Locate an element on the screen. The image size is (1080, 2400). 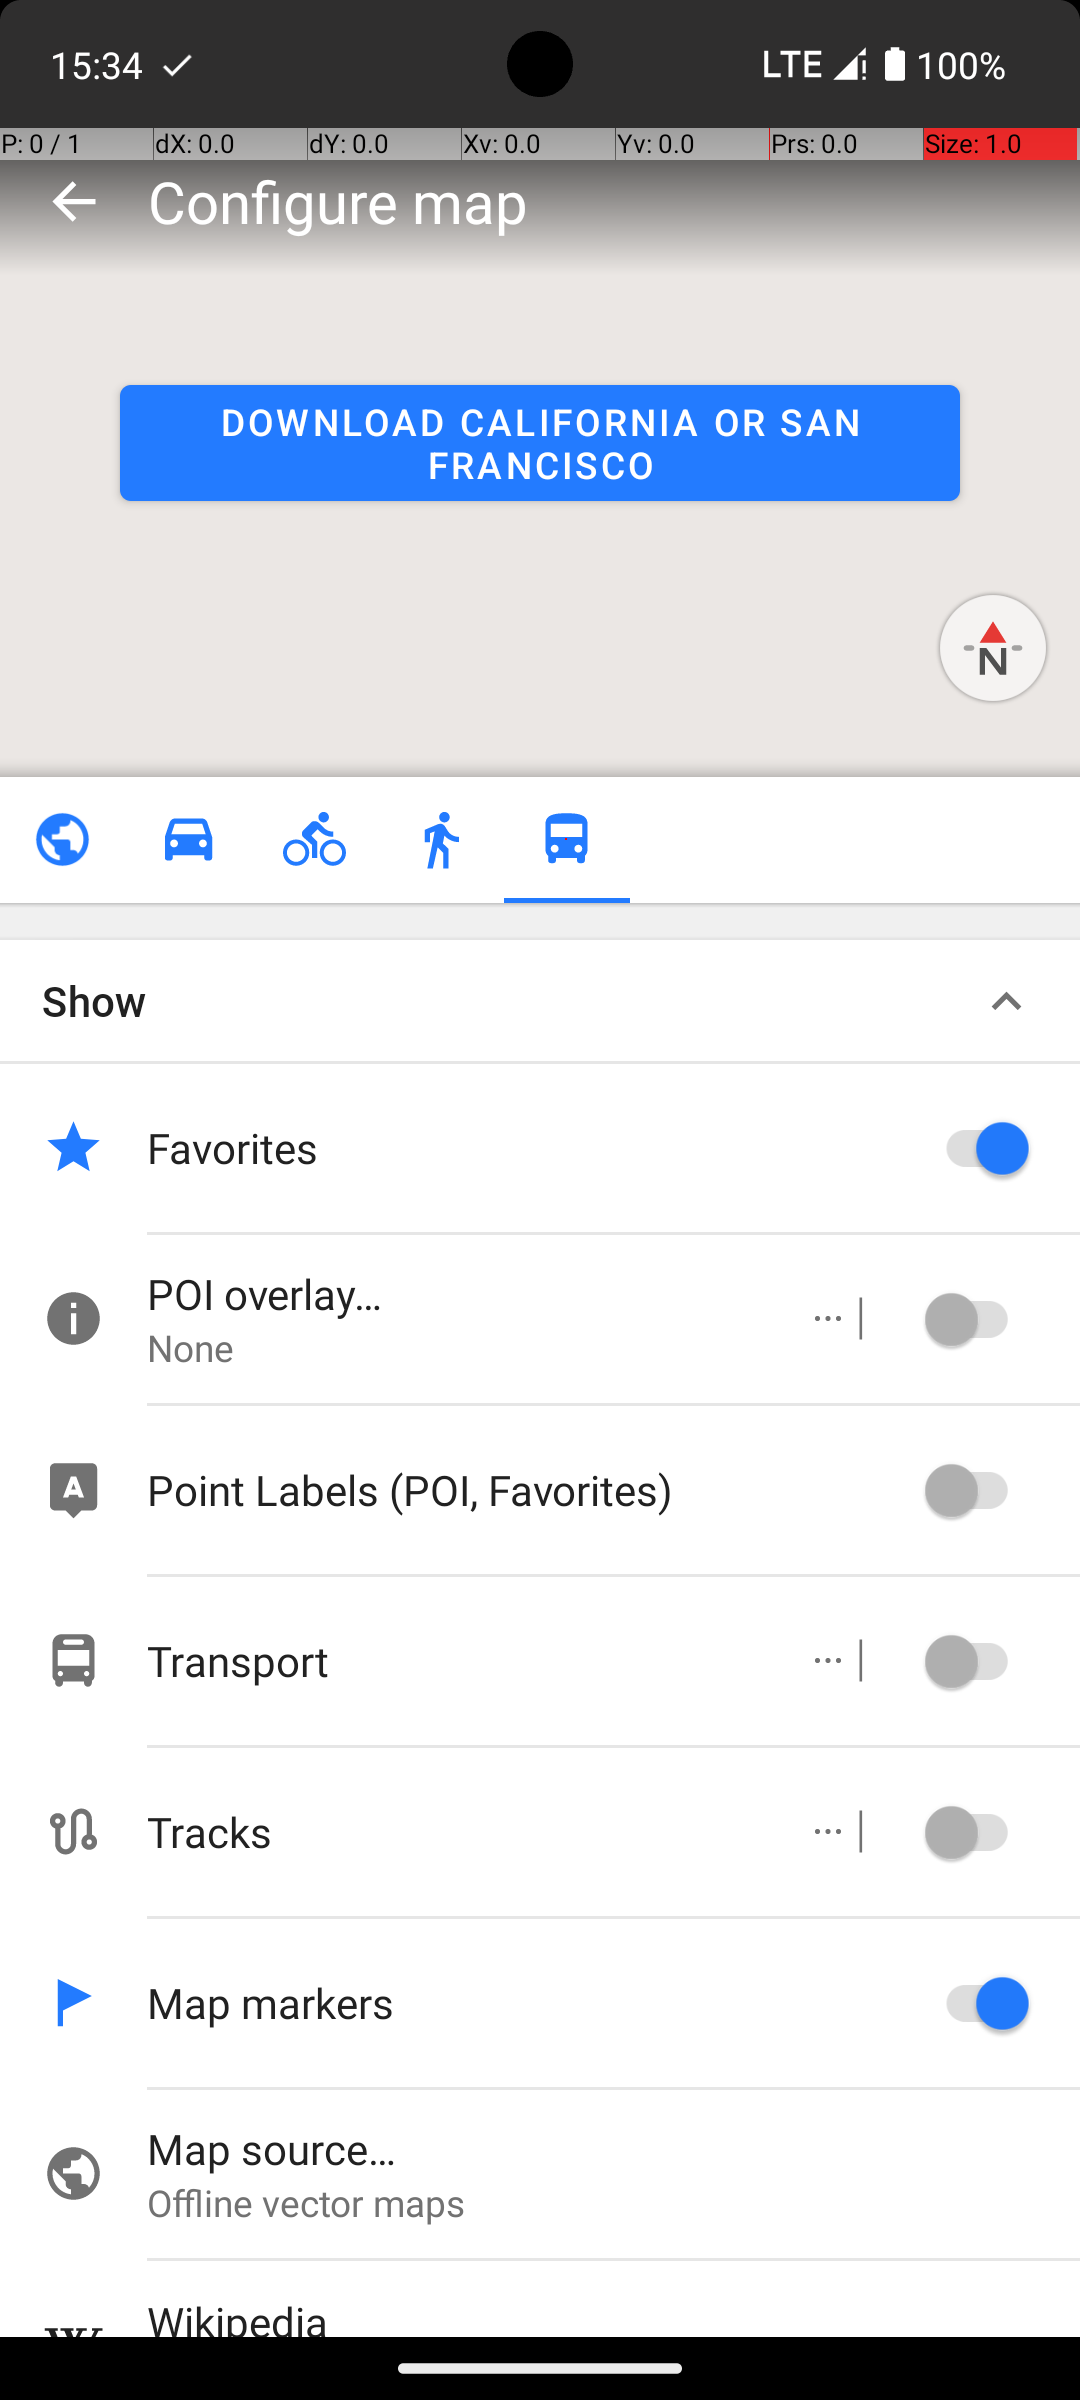
Browse map unchecked is located at coordinates (62, 840).